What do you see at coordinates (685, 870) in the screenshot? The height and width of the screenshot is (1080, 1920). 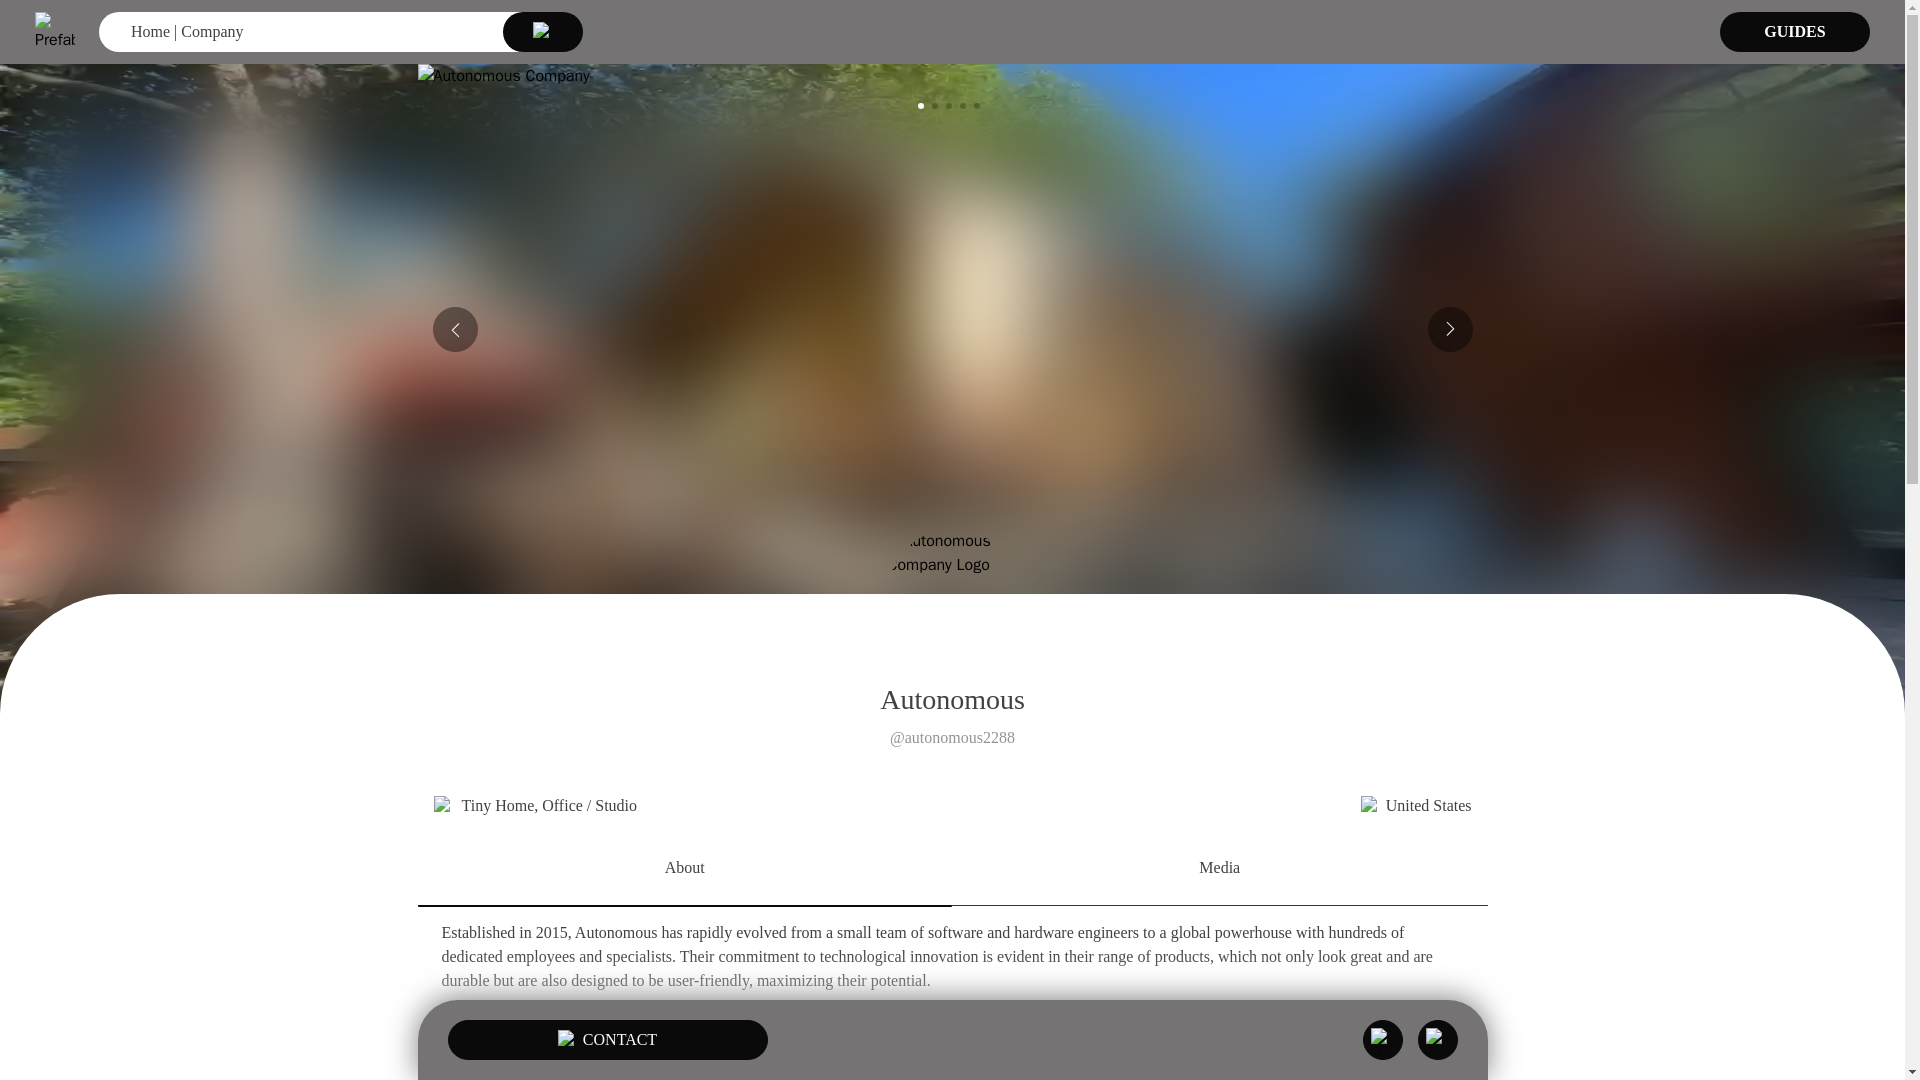 I see `About` at bounding box center [685, 870].